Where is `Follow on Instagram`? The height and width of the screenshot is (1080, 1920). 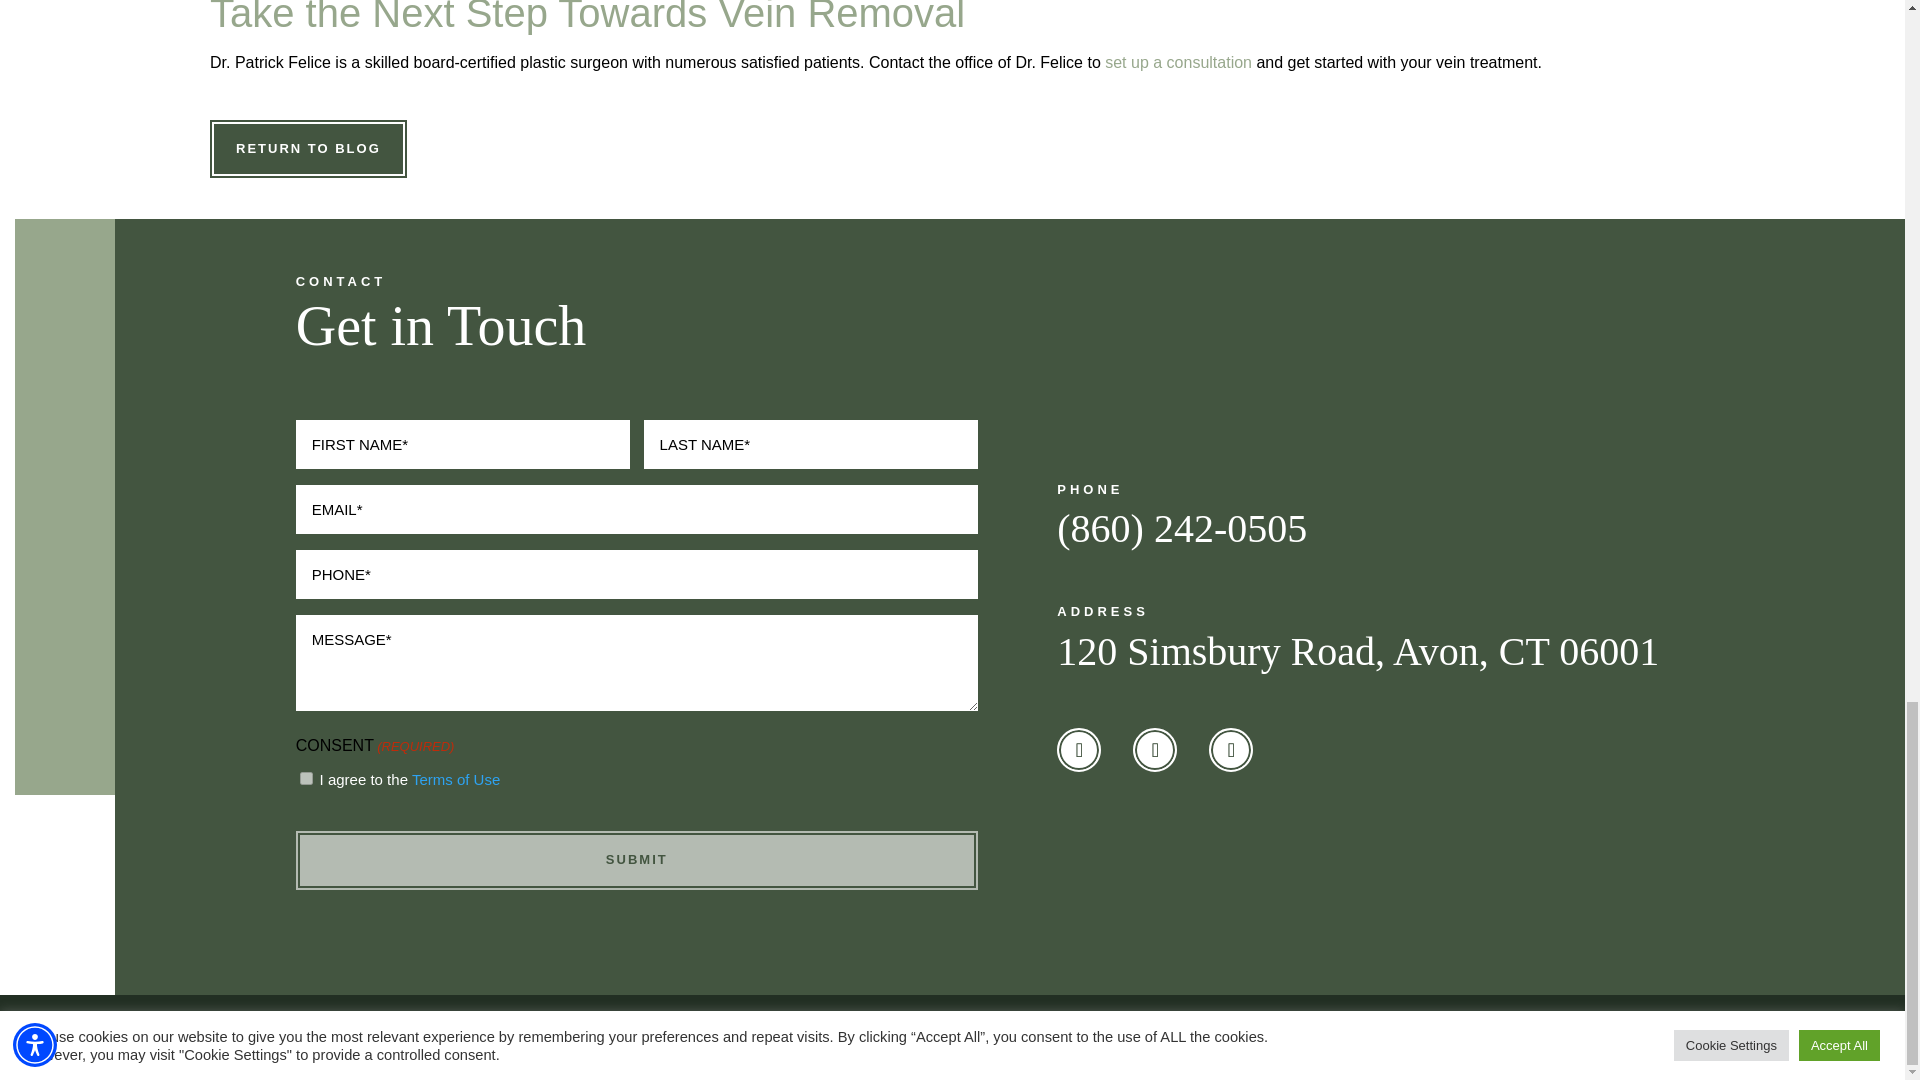 Follow on Instagram is located at coordinates (1231, 750).